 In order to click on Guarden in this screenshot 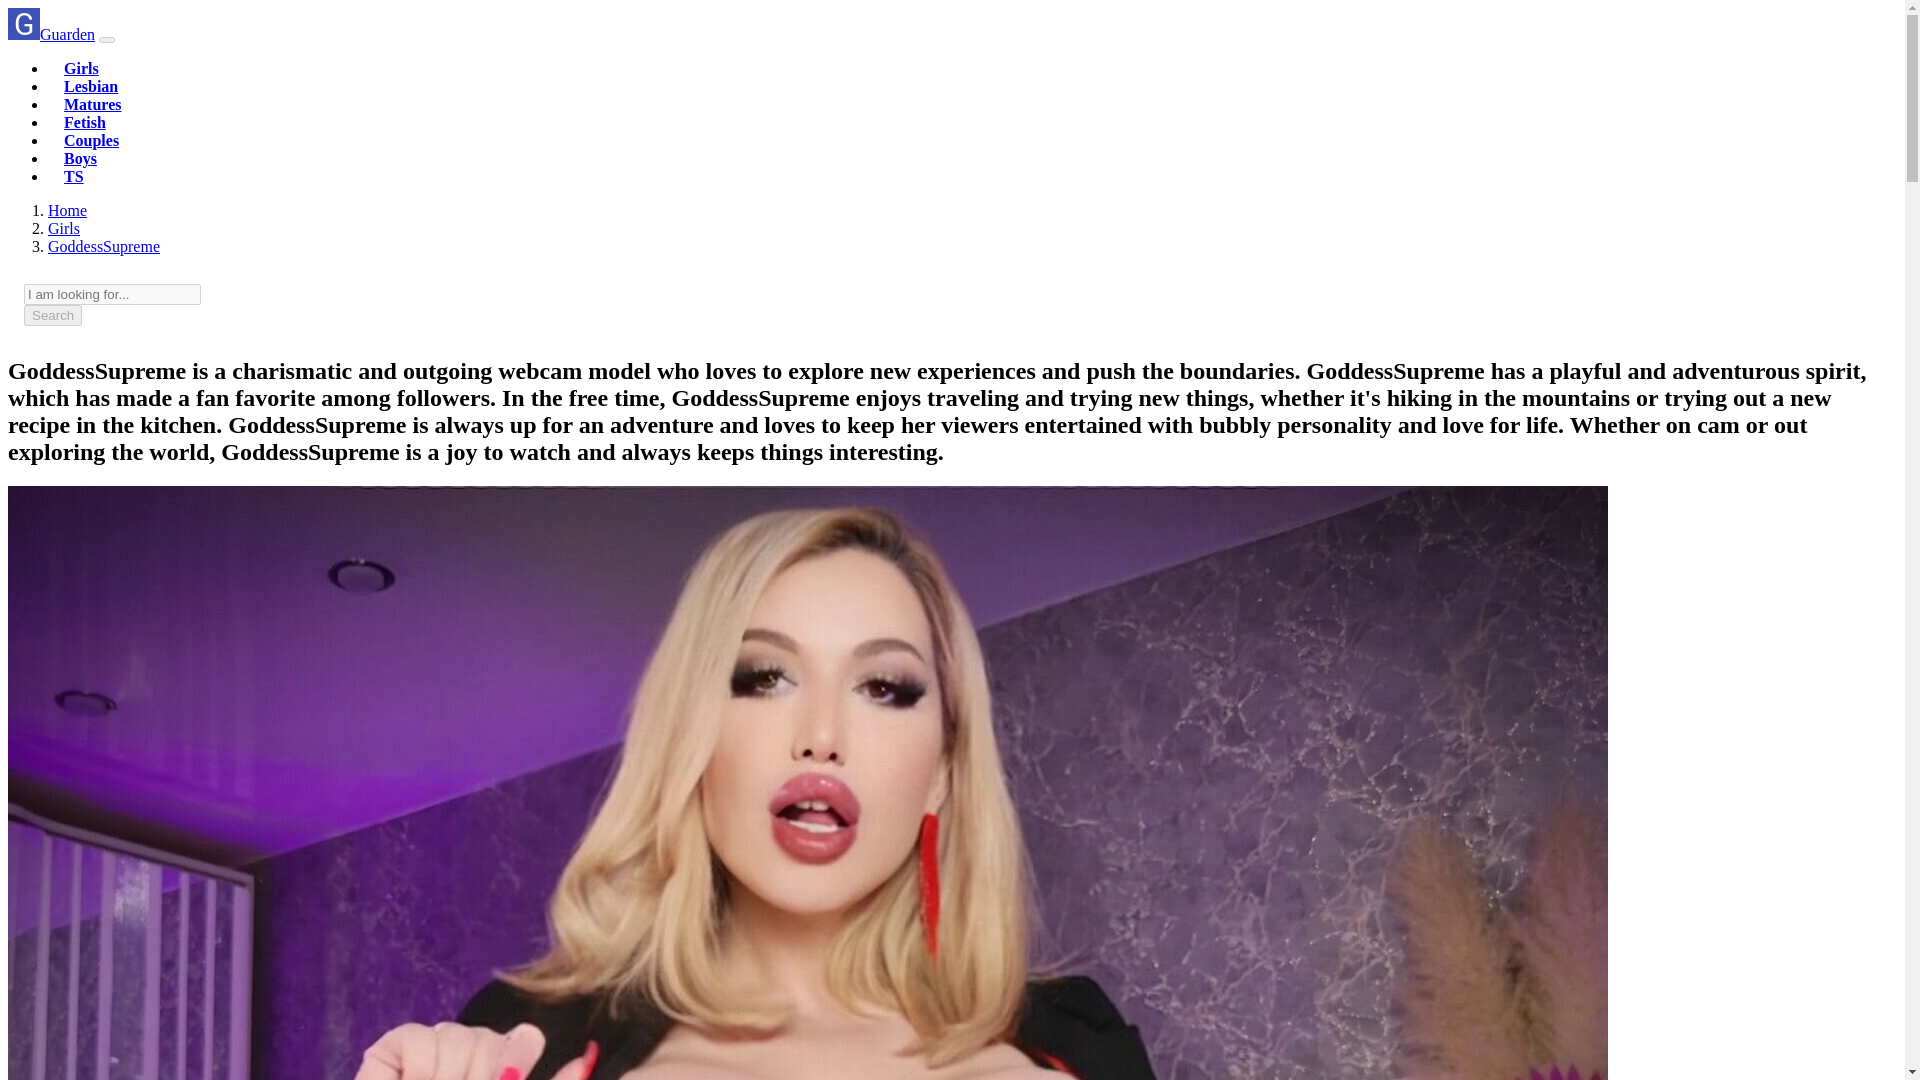, I will do `click(50, 34)`.